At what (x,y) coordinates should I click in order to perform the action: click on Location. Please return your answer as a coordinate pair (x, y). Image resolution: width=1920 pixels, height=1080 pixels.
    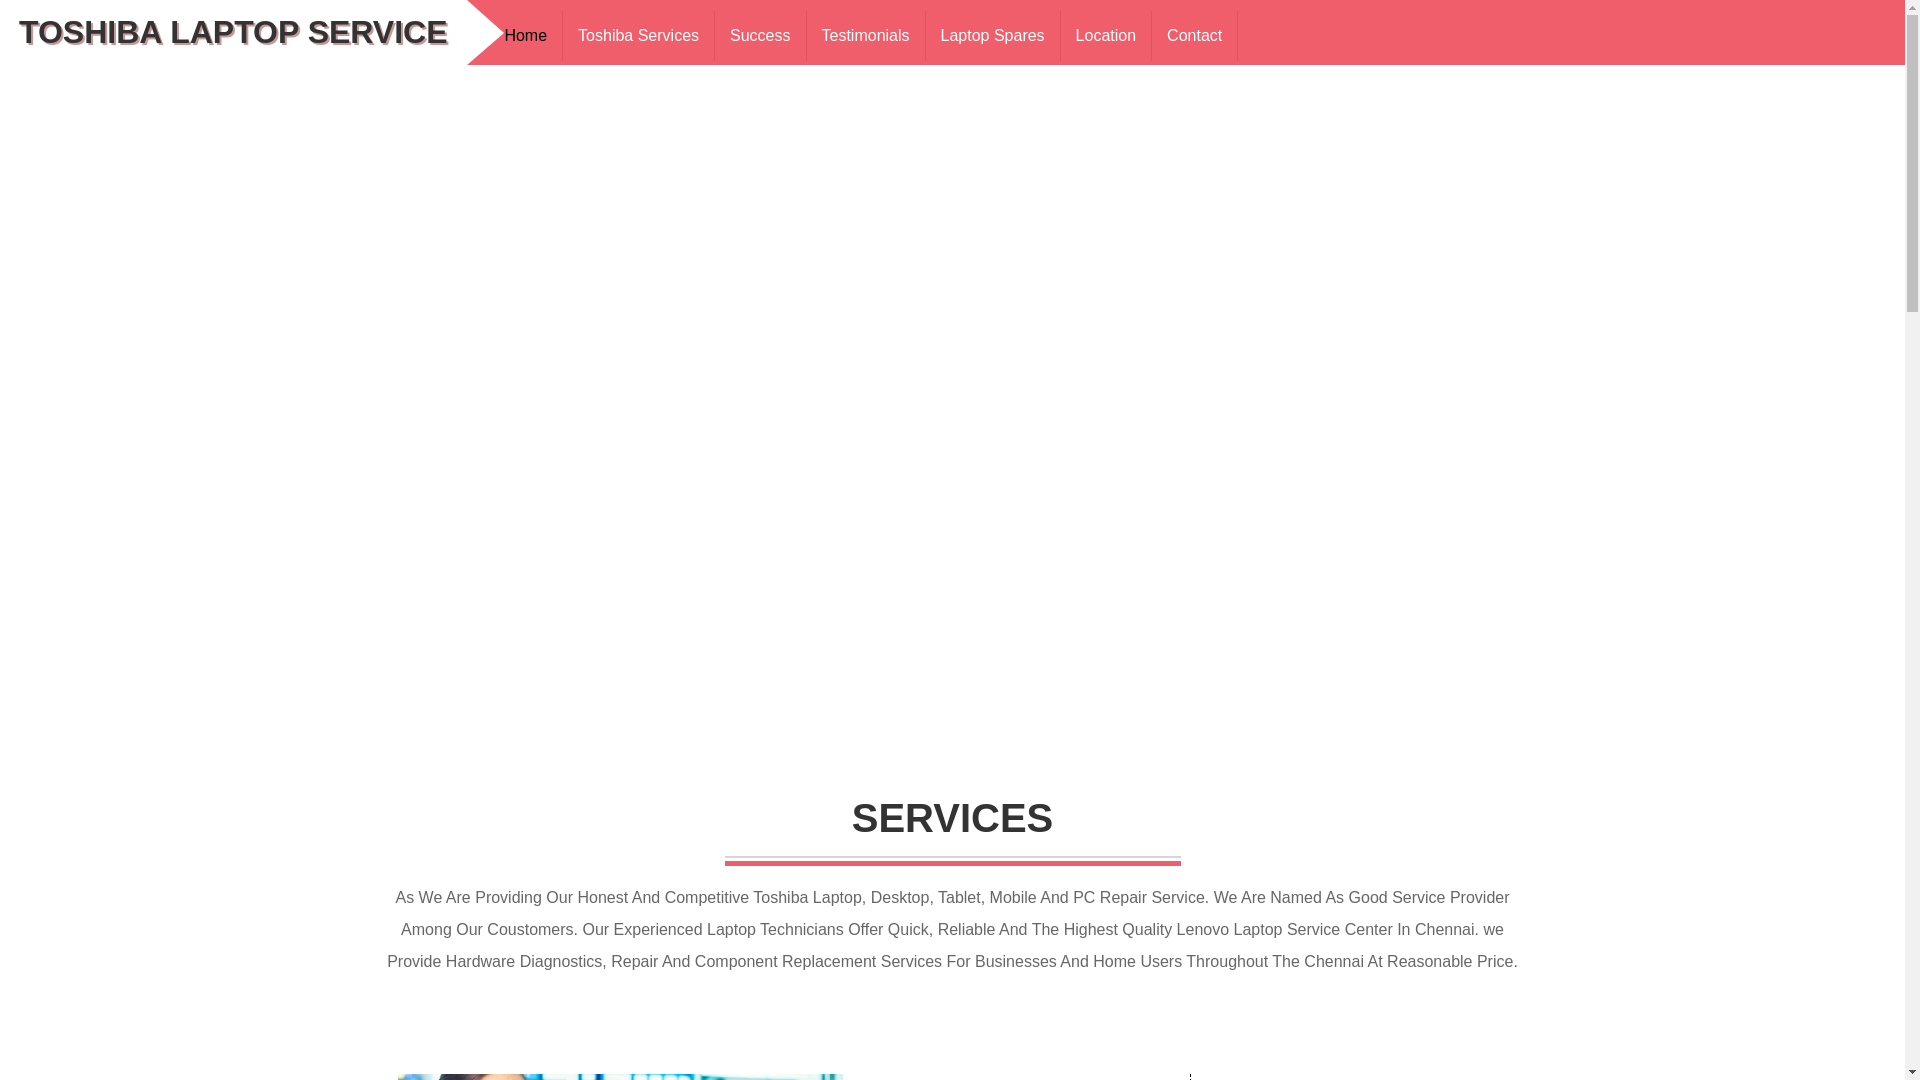
    Looking at the image, I should click on (1107, 35).